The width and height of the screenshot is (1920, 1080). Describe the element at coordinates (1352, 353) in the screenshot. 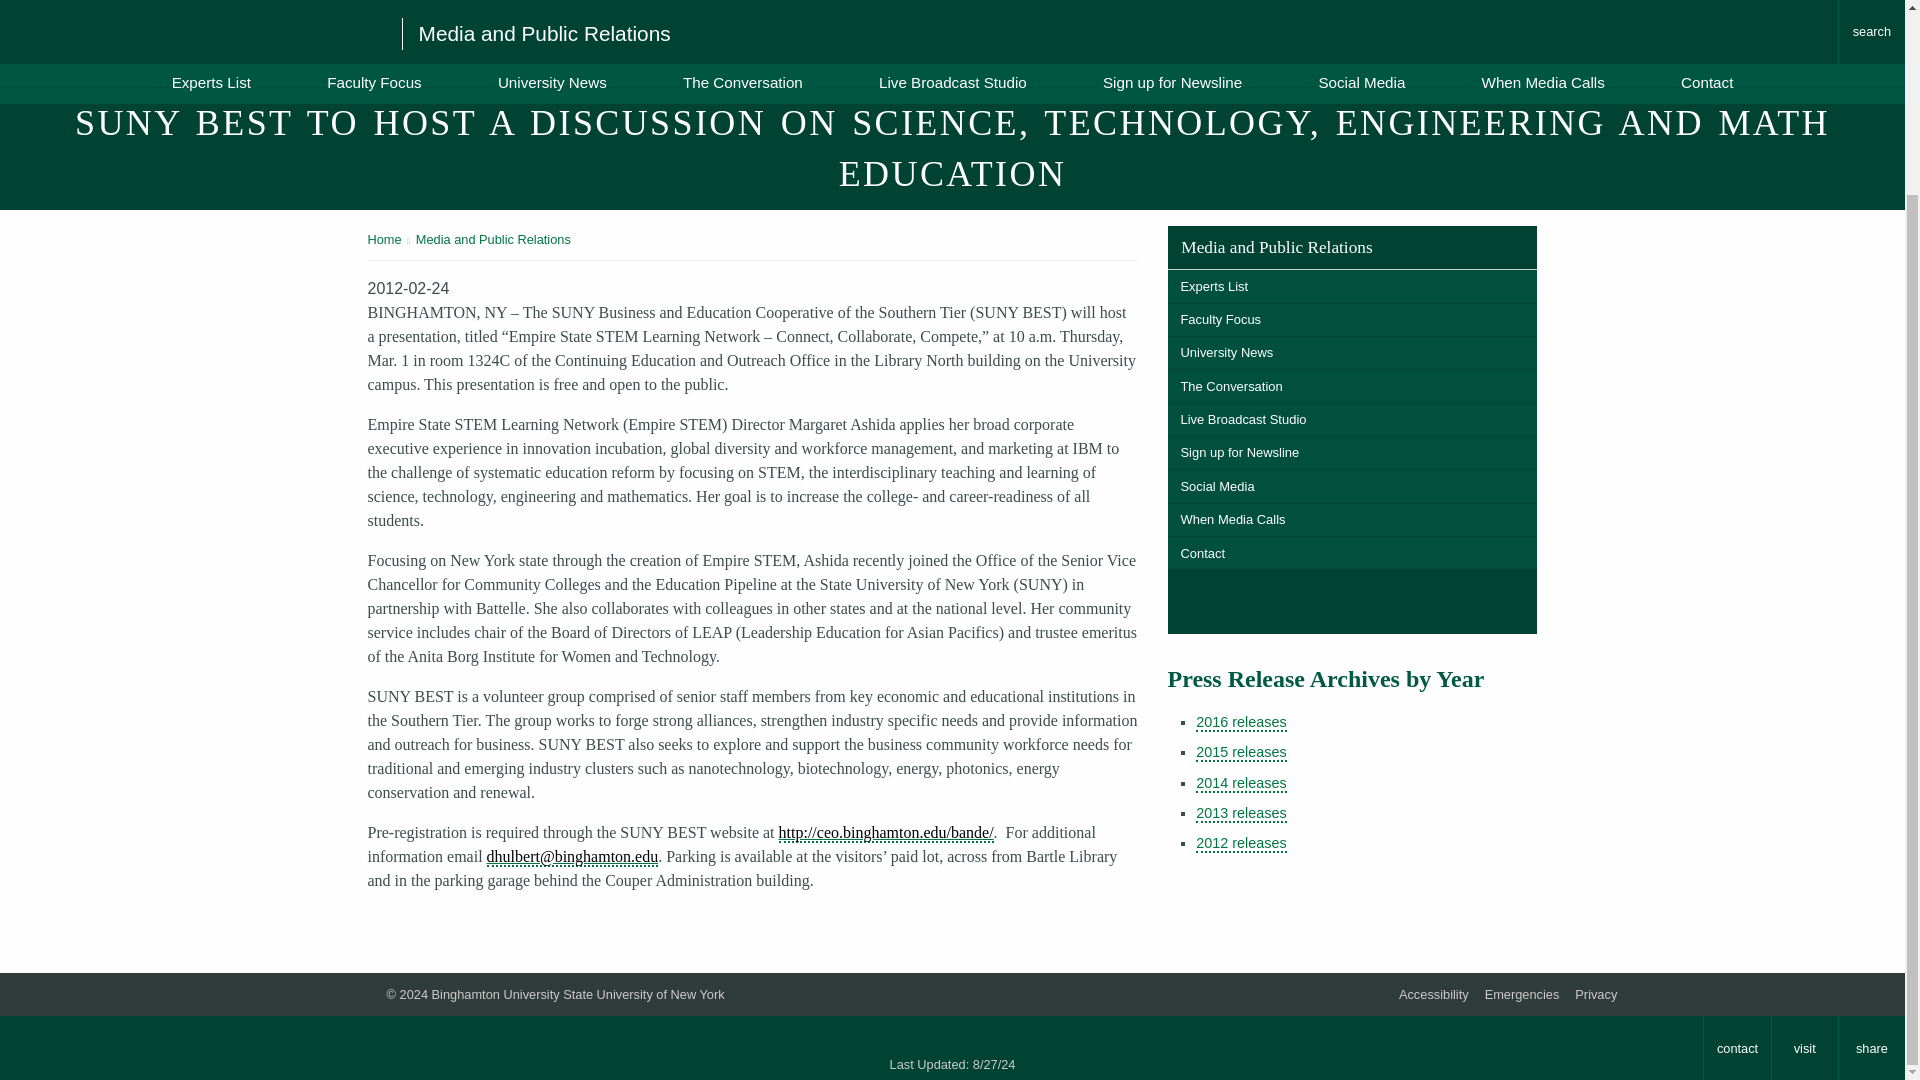

I see `University News` at that location.